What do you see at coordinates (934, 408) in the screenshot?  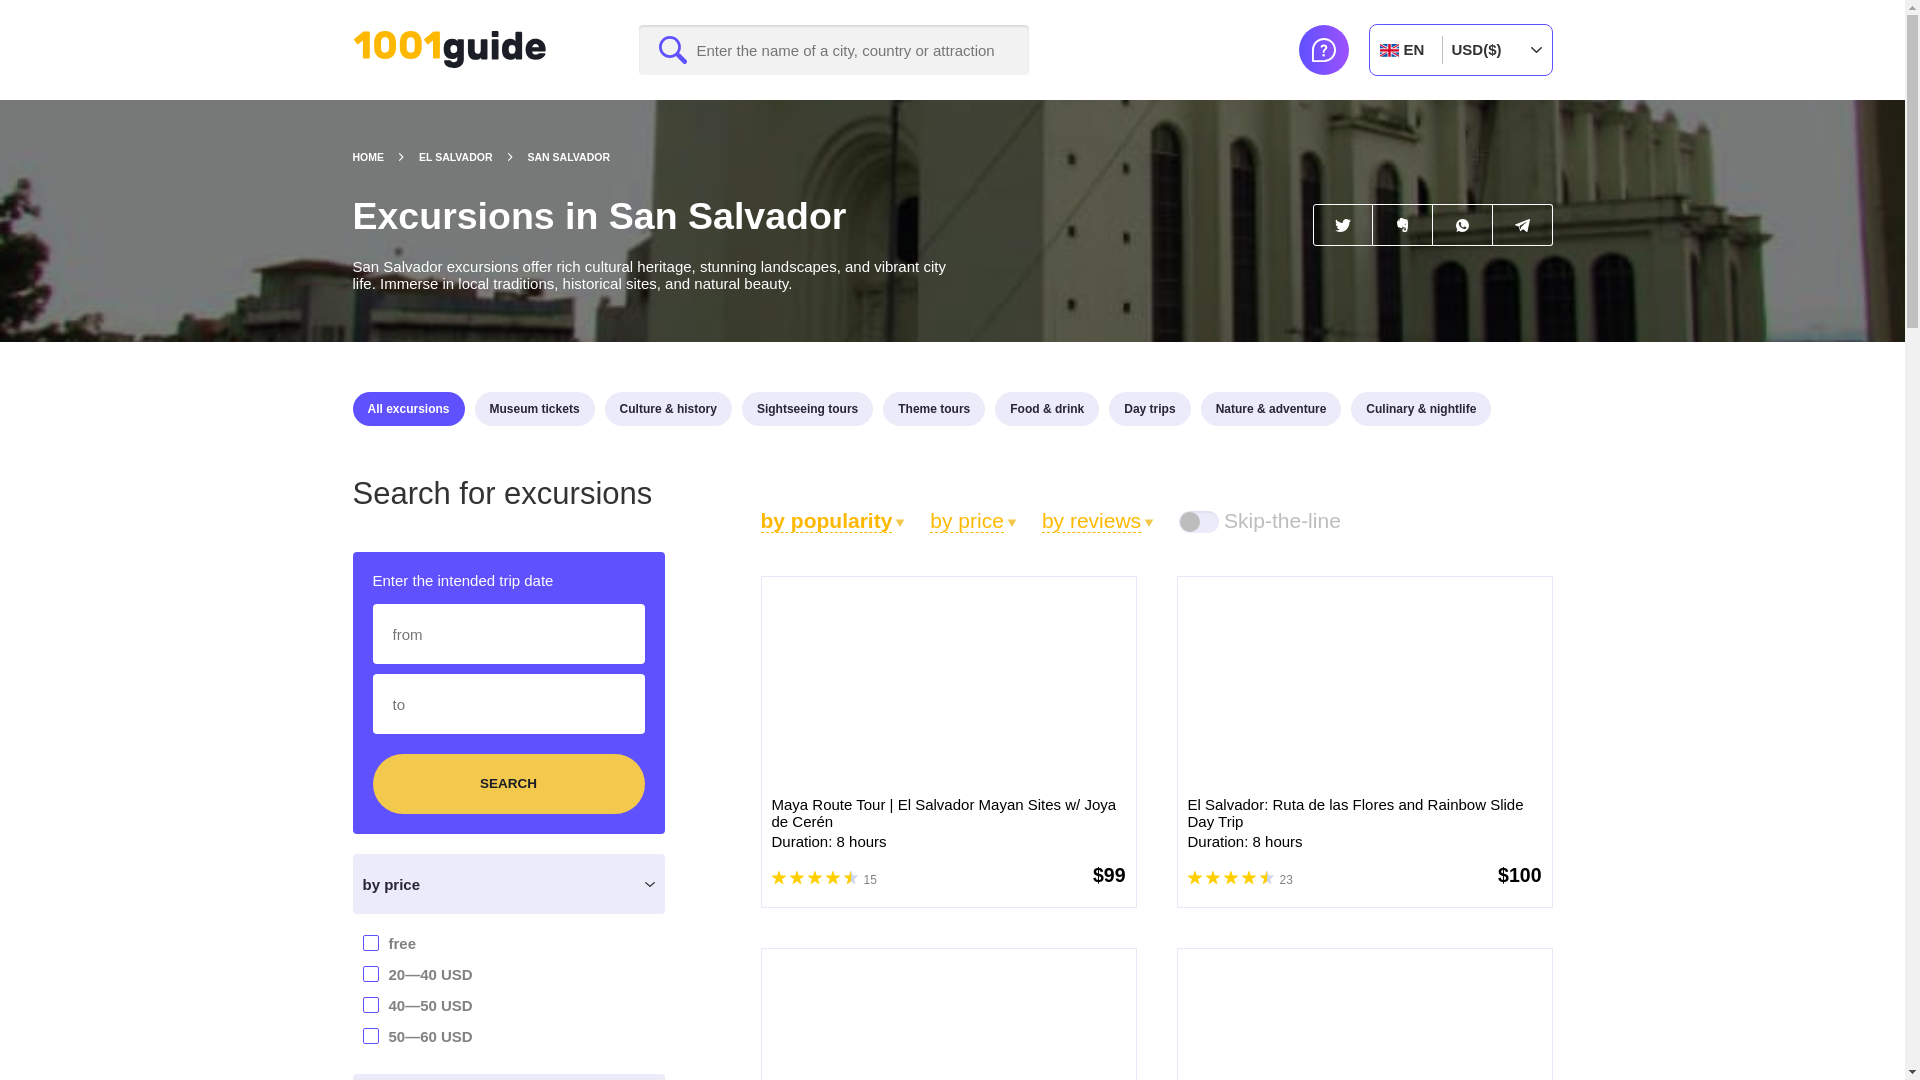 I see `Theme tours` at bounding box center [934, 408].